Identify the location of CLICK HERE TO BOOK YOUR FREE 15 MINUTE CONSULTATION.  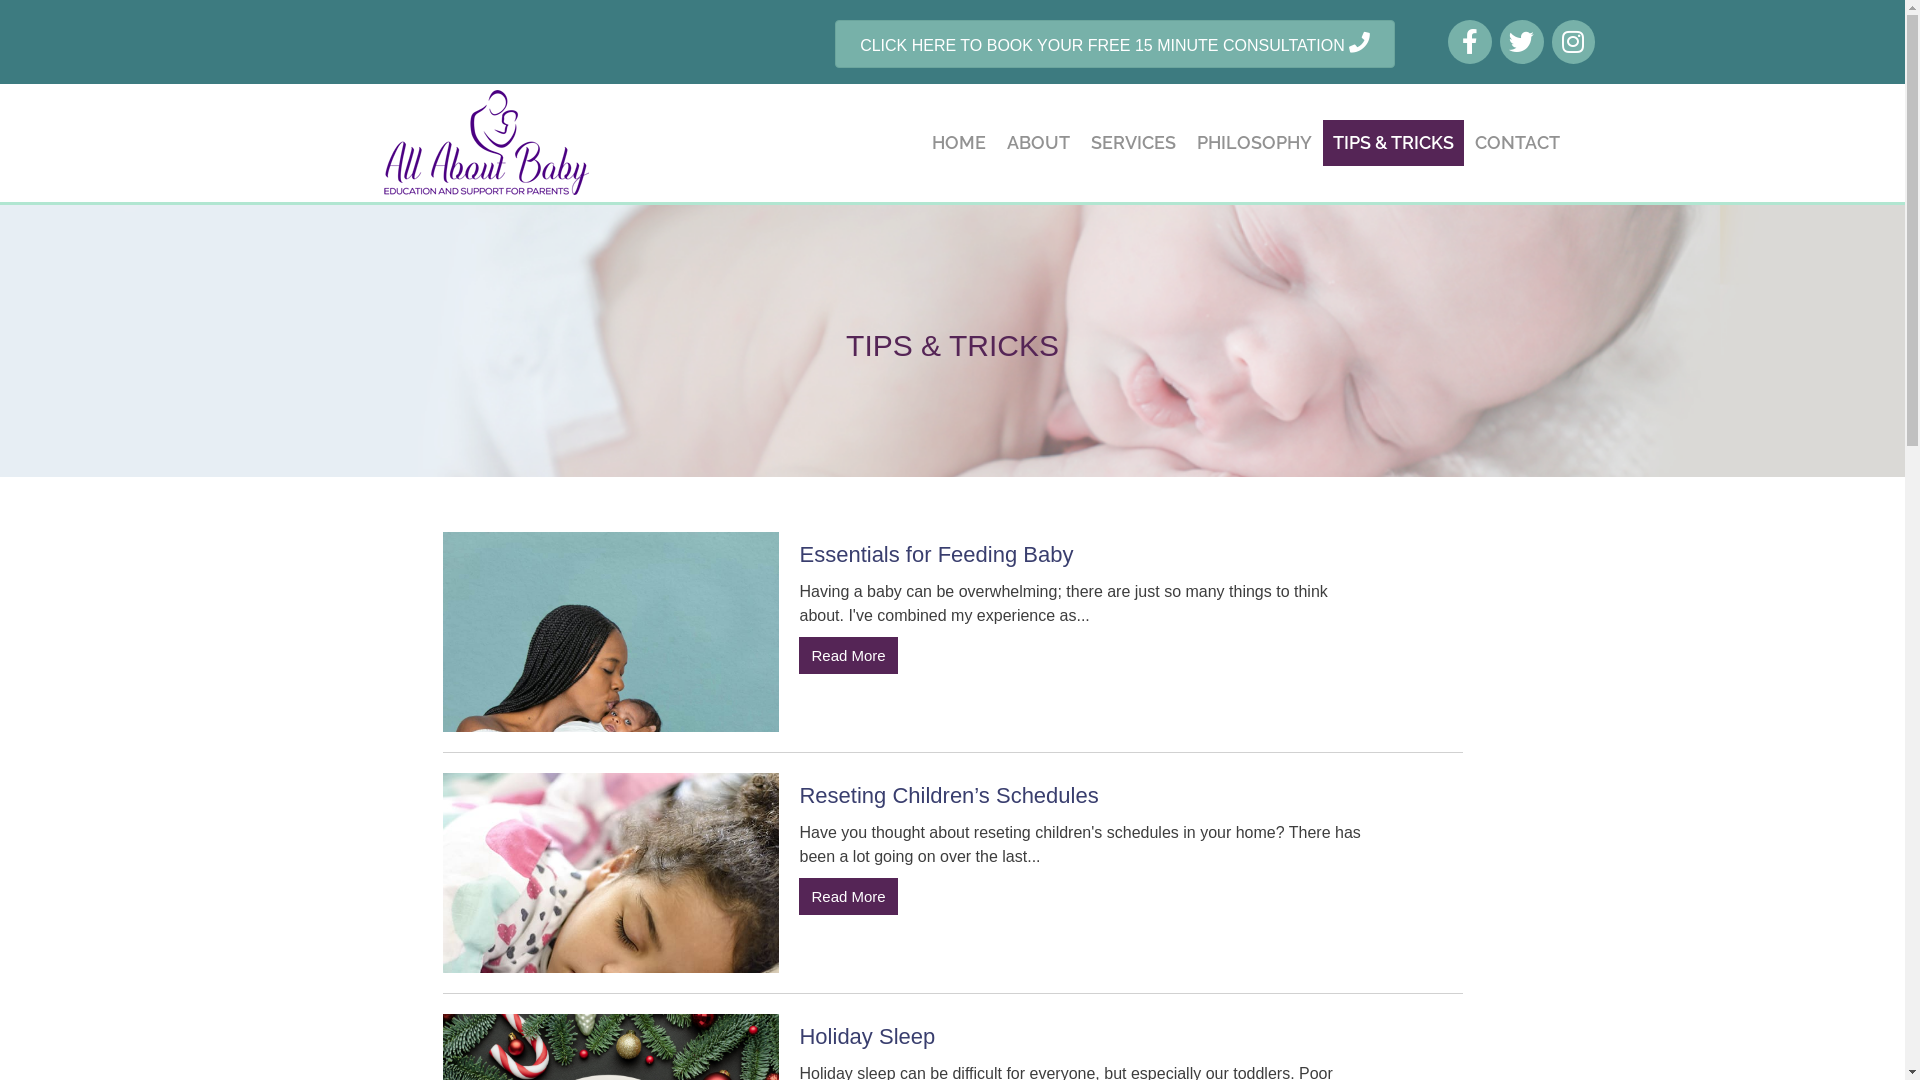
(1115, 44).